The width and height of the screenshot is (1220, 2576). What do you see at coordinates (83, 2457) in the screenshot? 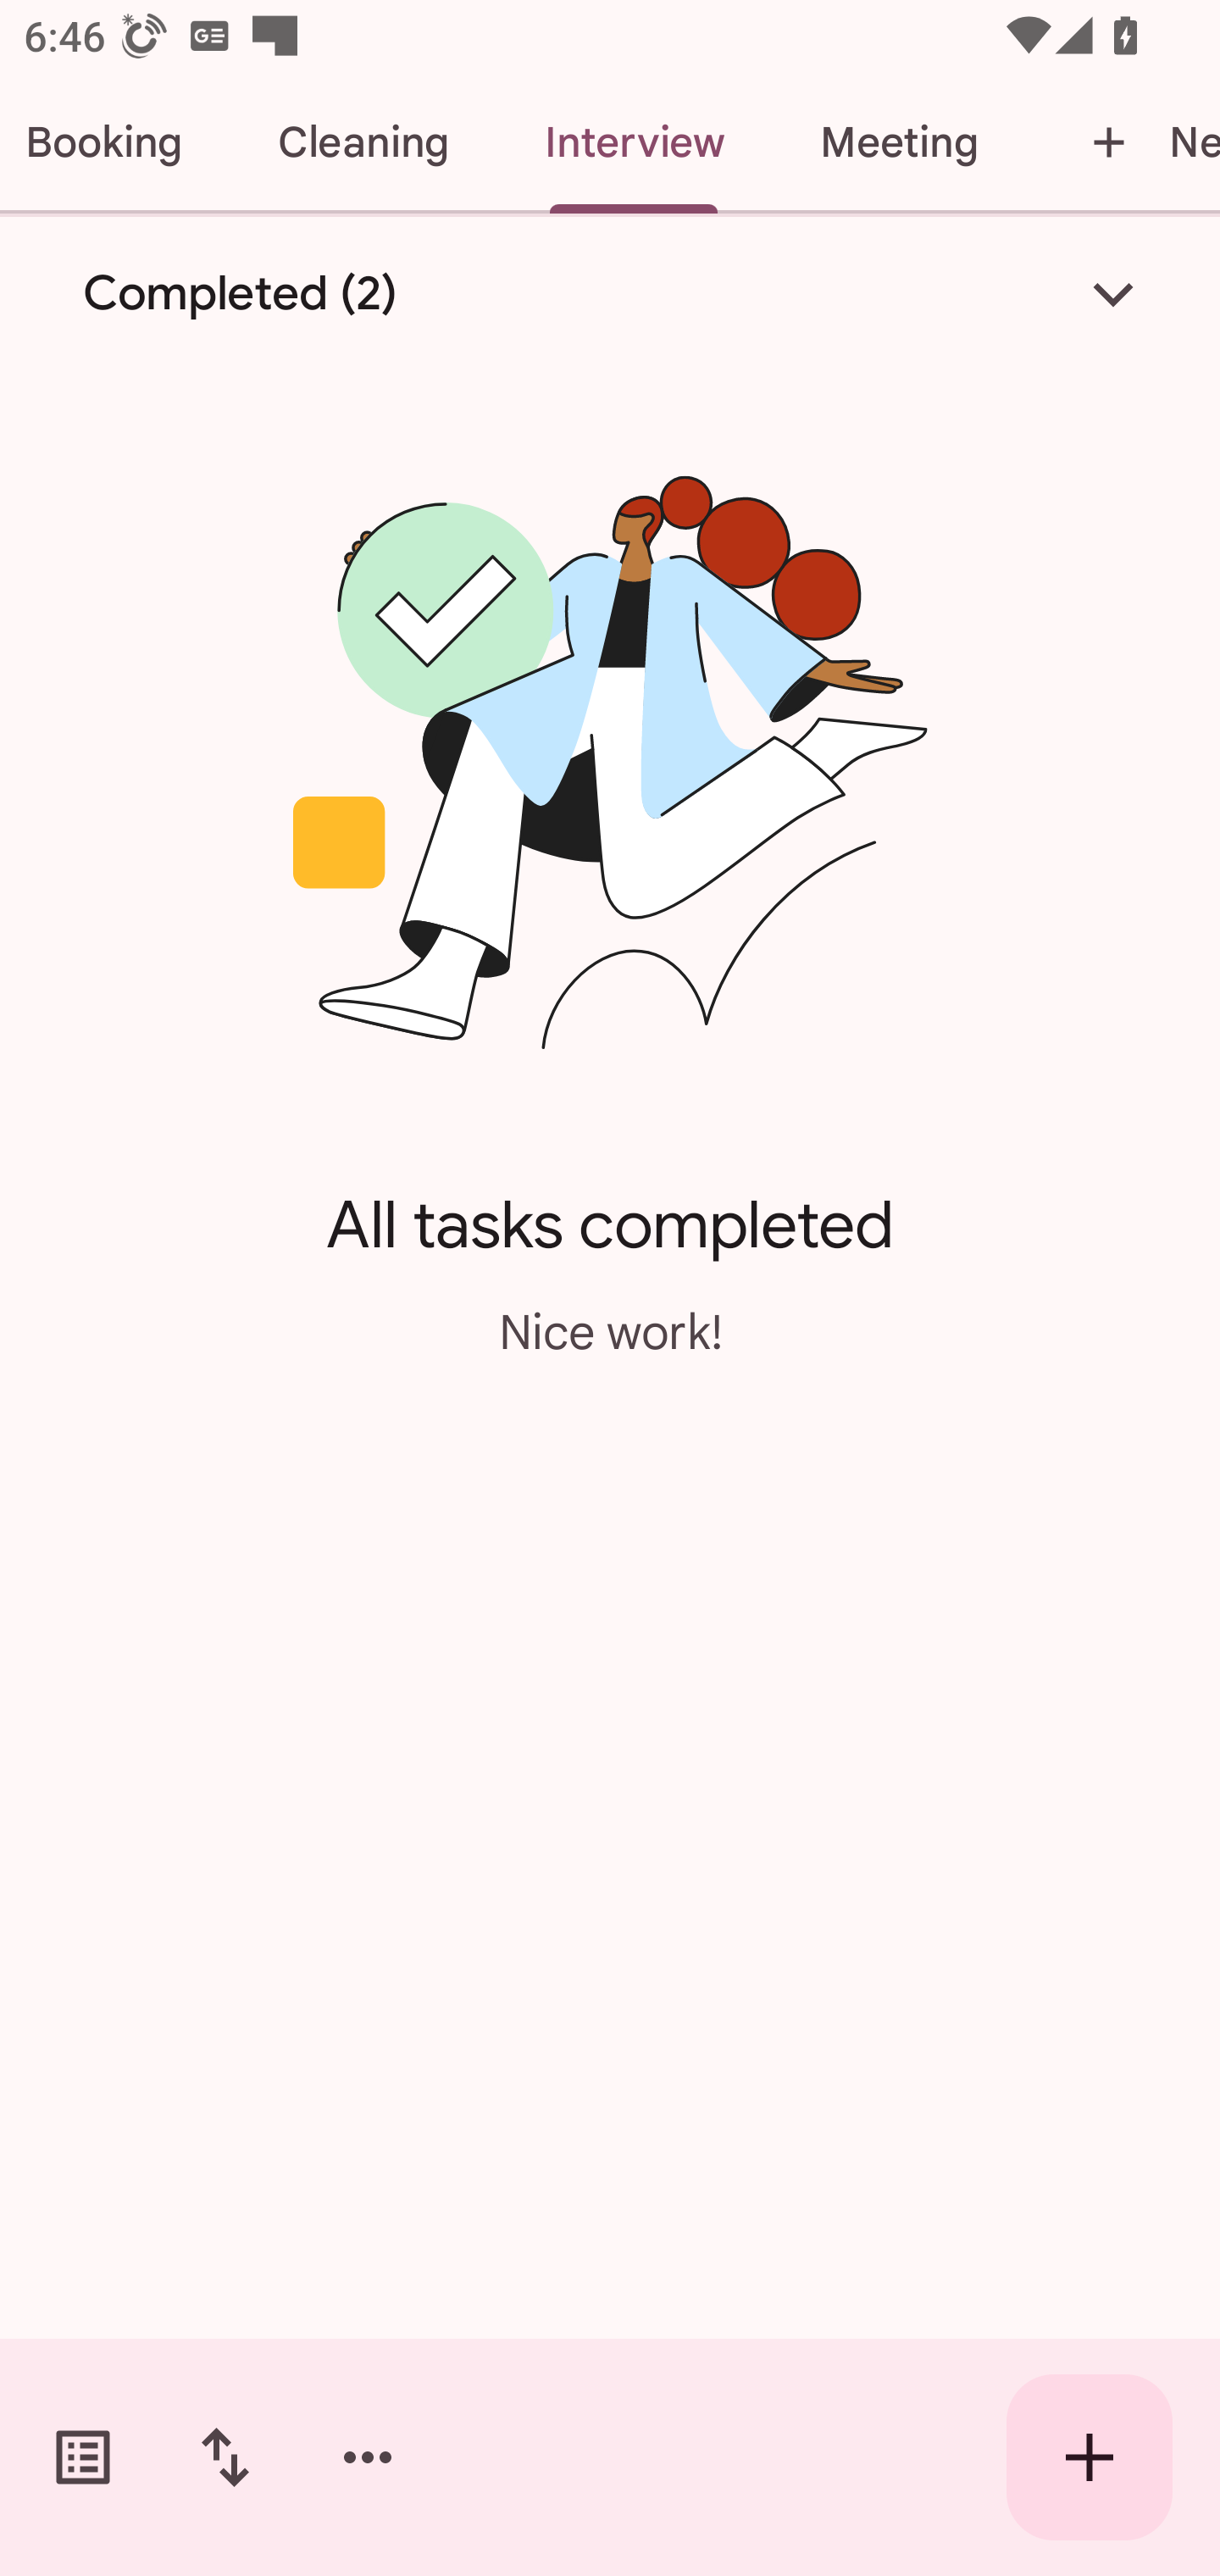
I see `Switch task lists` at bounding box center [83, 2457].